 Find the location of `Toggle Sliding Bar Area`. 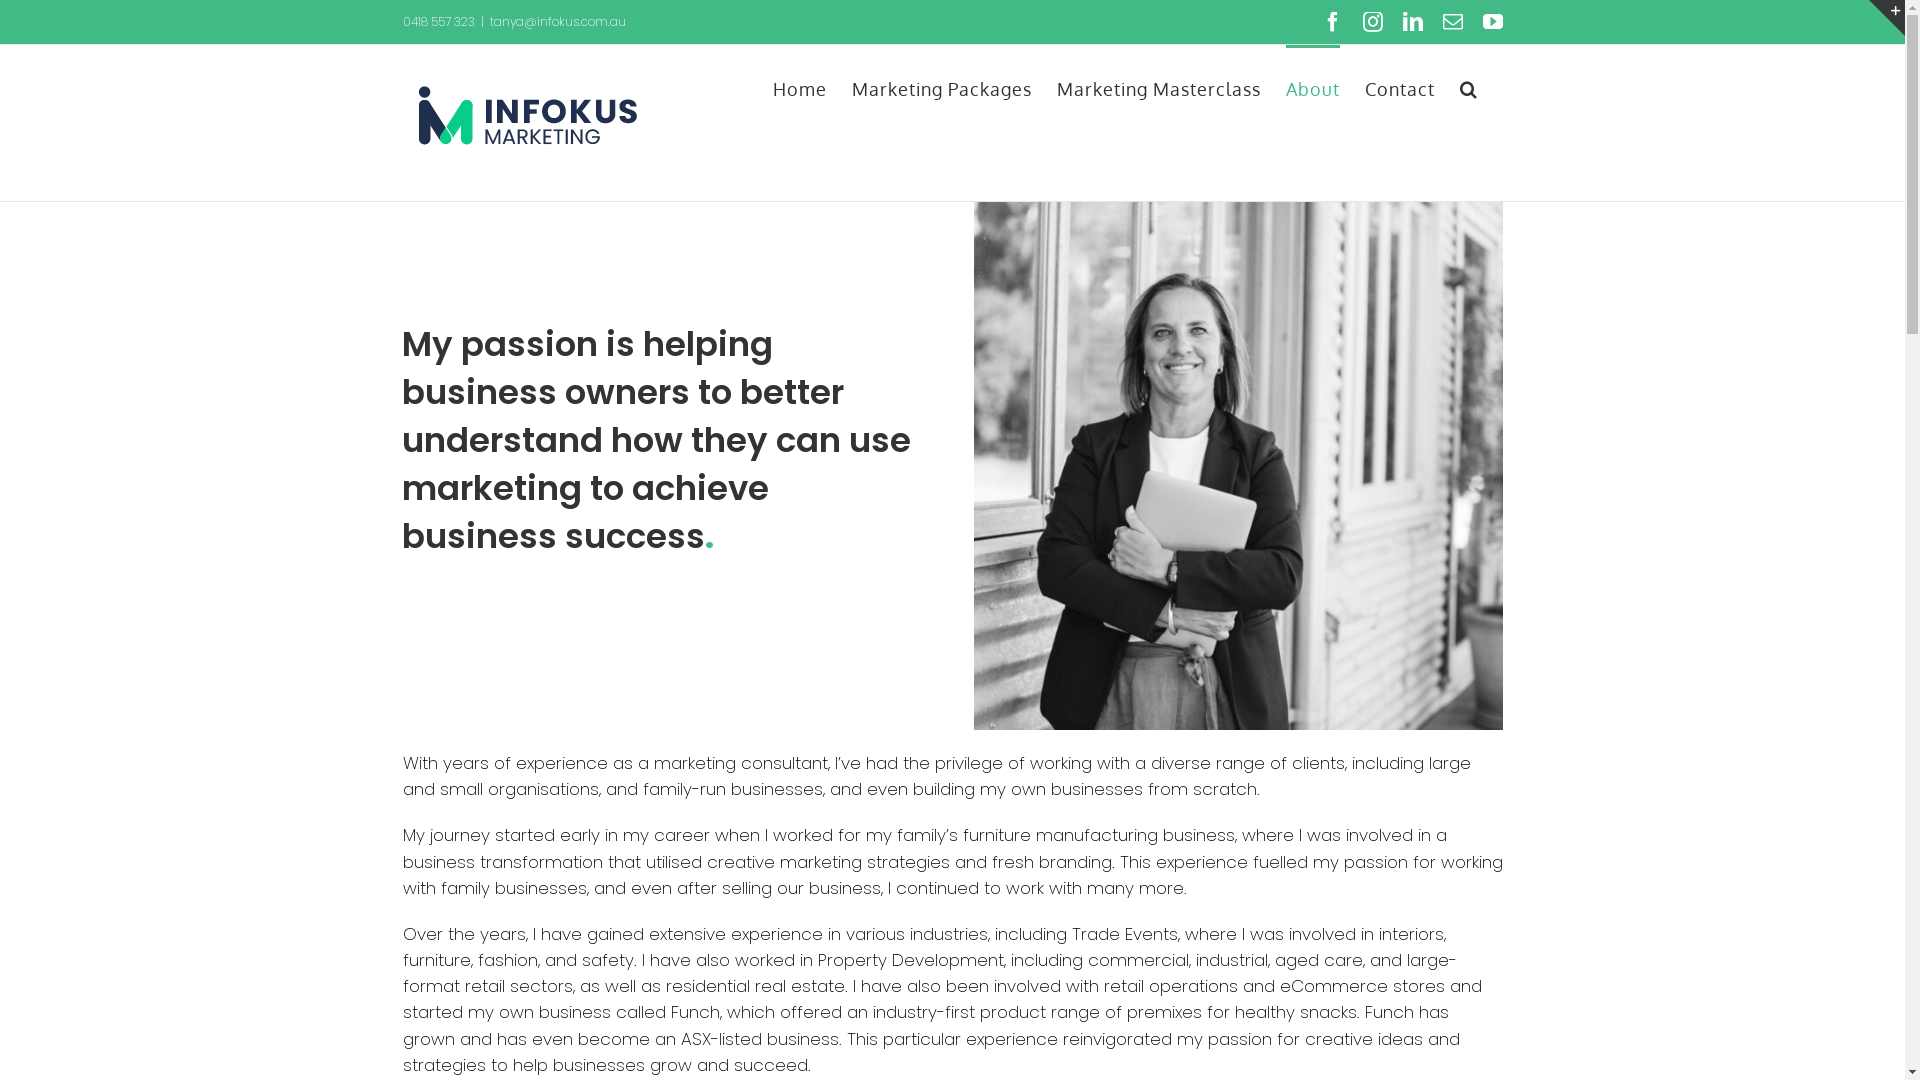

Toggle Sliding Bar Area is located at coordinates (1887, 18).